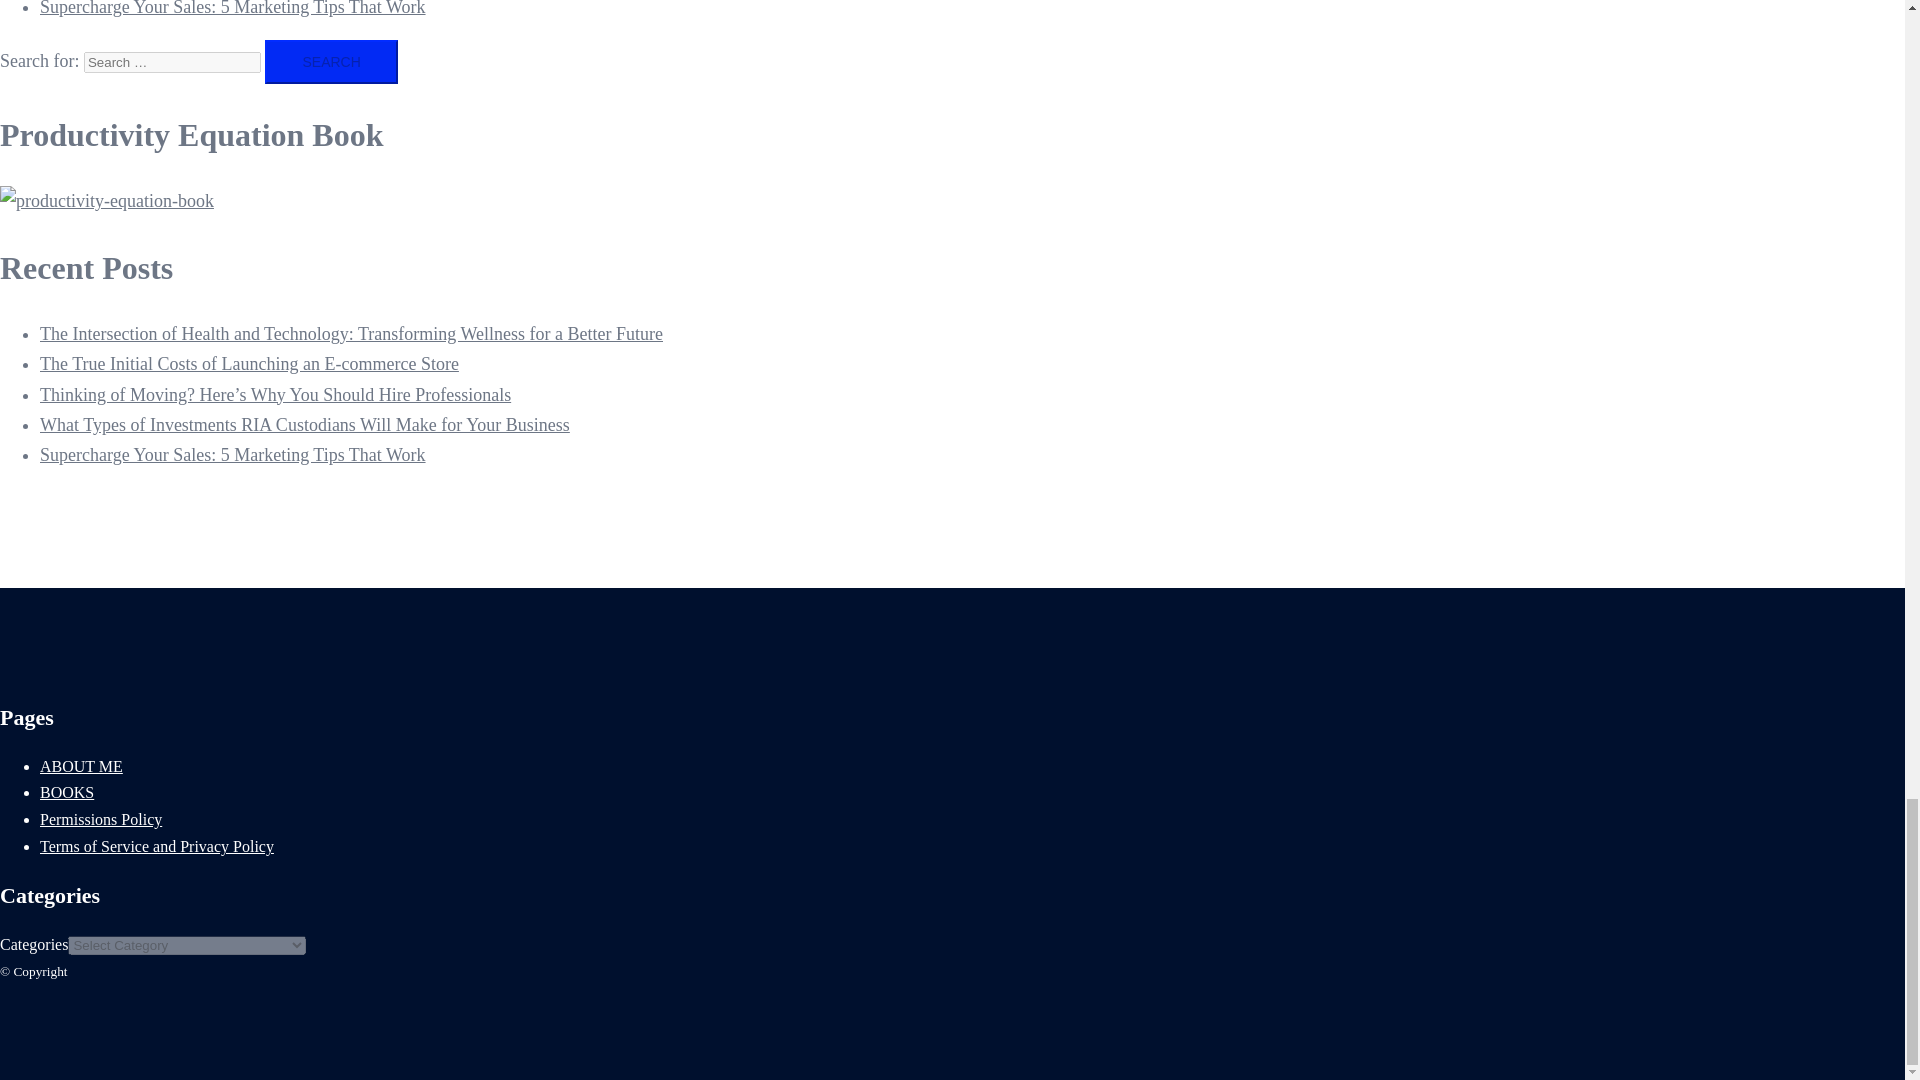 The image size is (1920, 1080). What do you see at coordinates (233, 8) in the screenshot?
I see `Supercharge Your Sales: 5 Marketing Tips That Work` at bounding box center [233, 8].